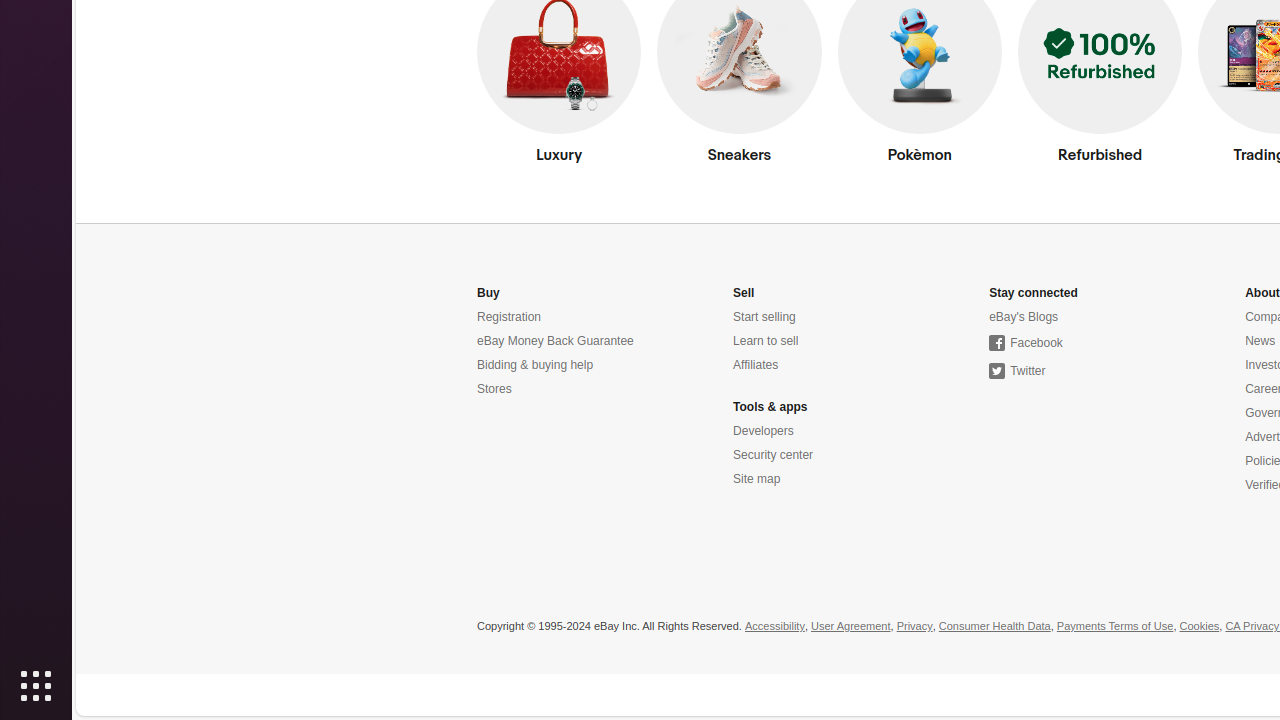 Image resolution: width=1280 pixels, height=720 pixels. I want to click on Cookies, so click(1200, 627).